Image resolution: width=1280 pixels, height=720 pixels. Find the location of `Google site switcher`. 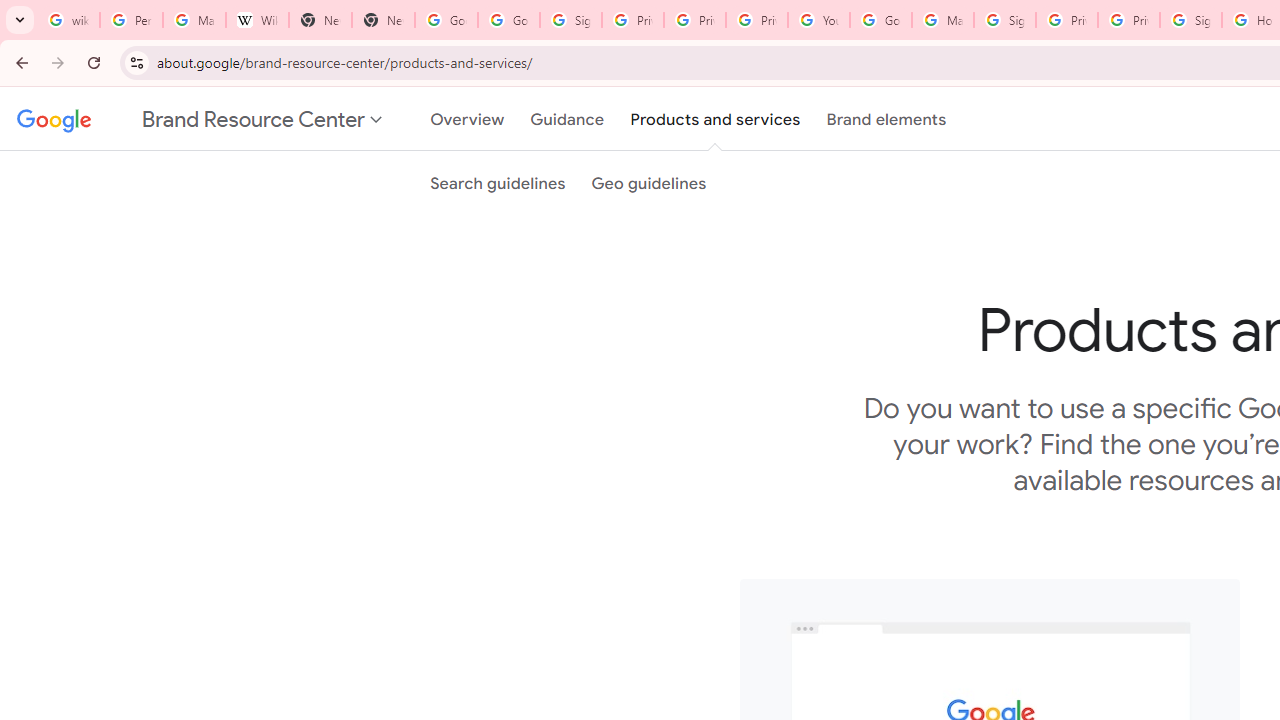

Google site switcher is located at coordinates (200, 119).